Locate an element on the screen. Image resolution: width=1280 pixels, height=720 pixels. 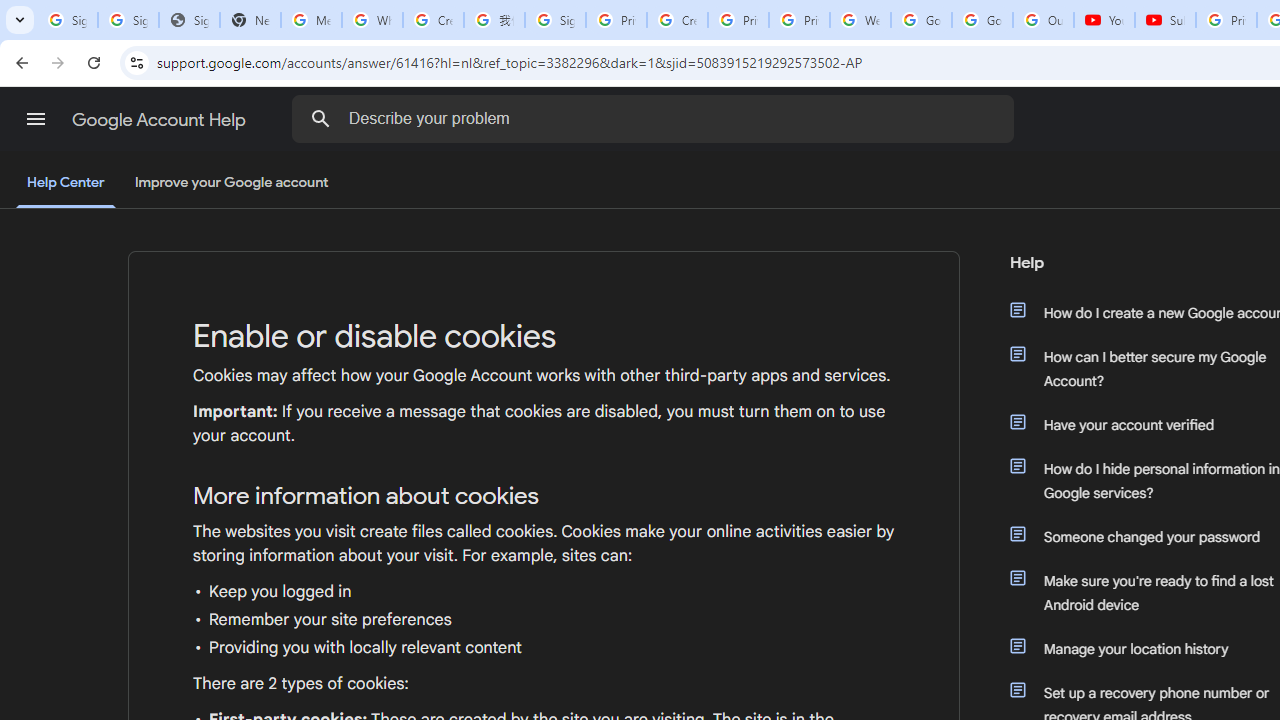
Welcome to My Activity is located at coordinates (860, 20).